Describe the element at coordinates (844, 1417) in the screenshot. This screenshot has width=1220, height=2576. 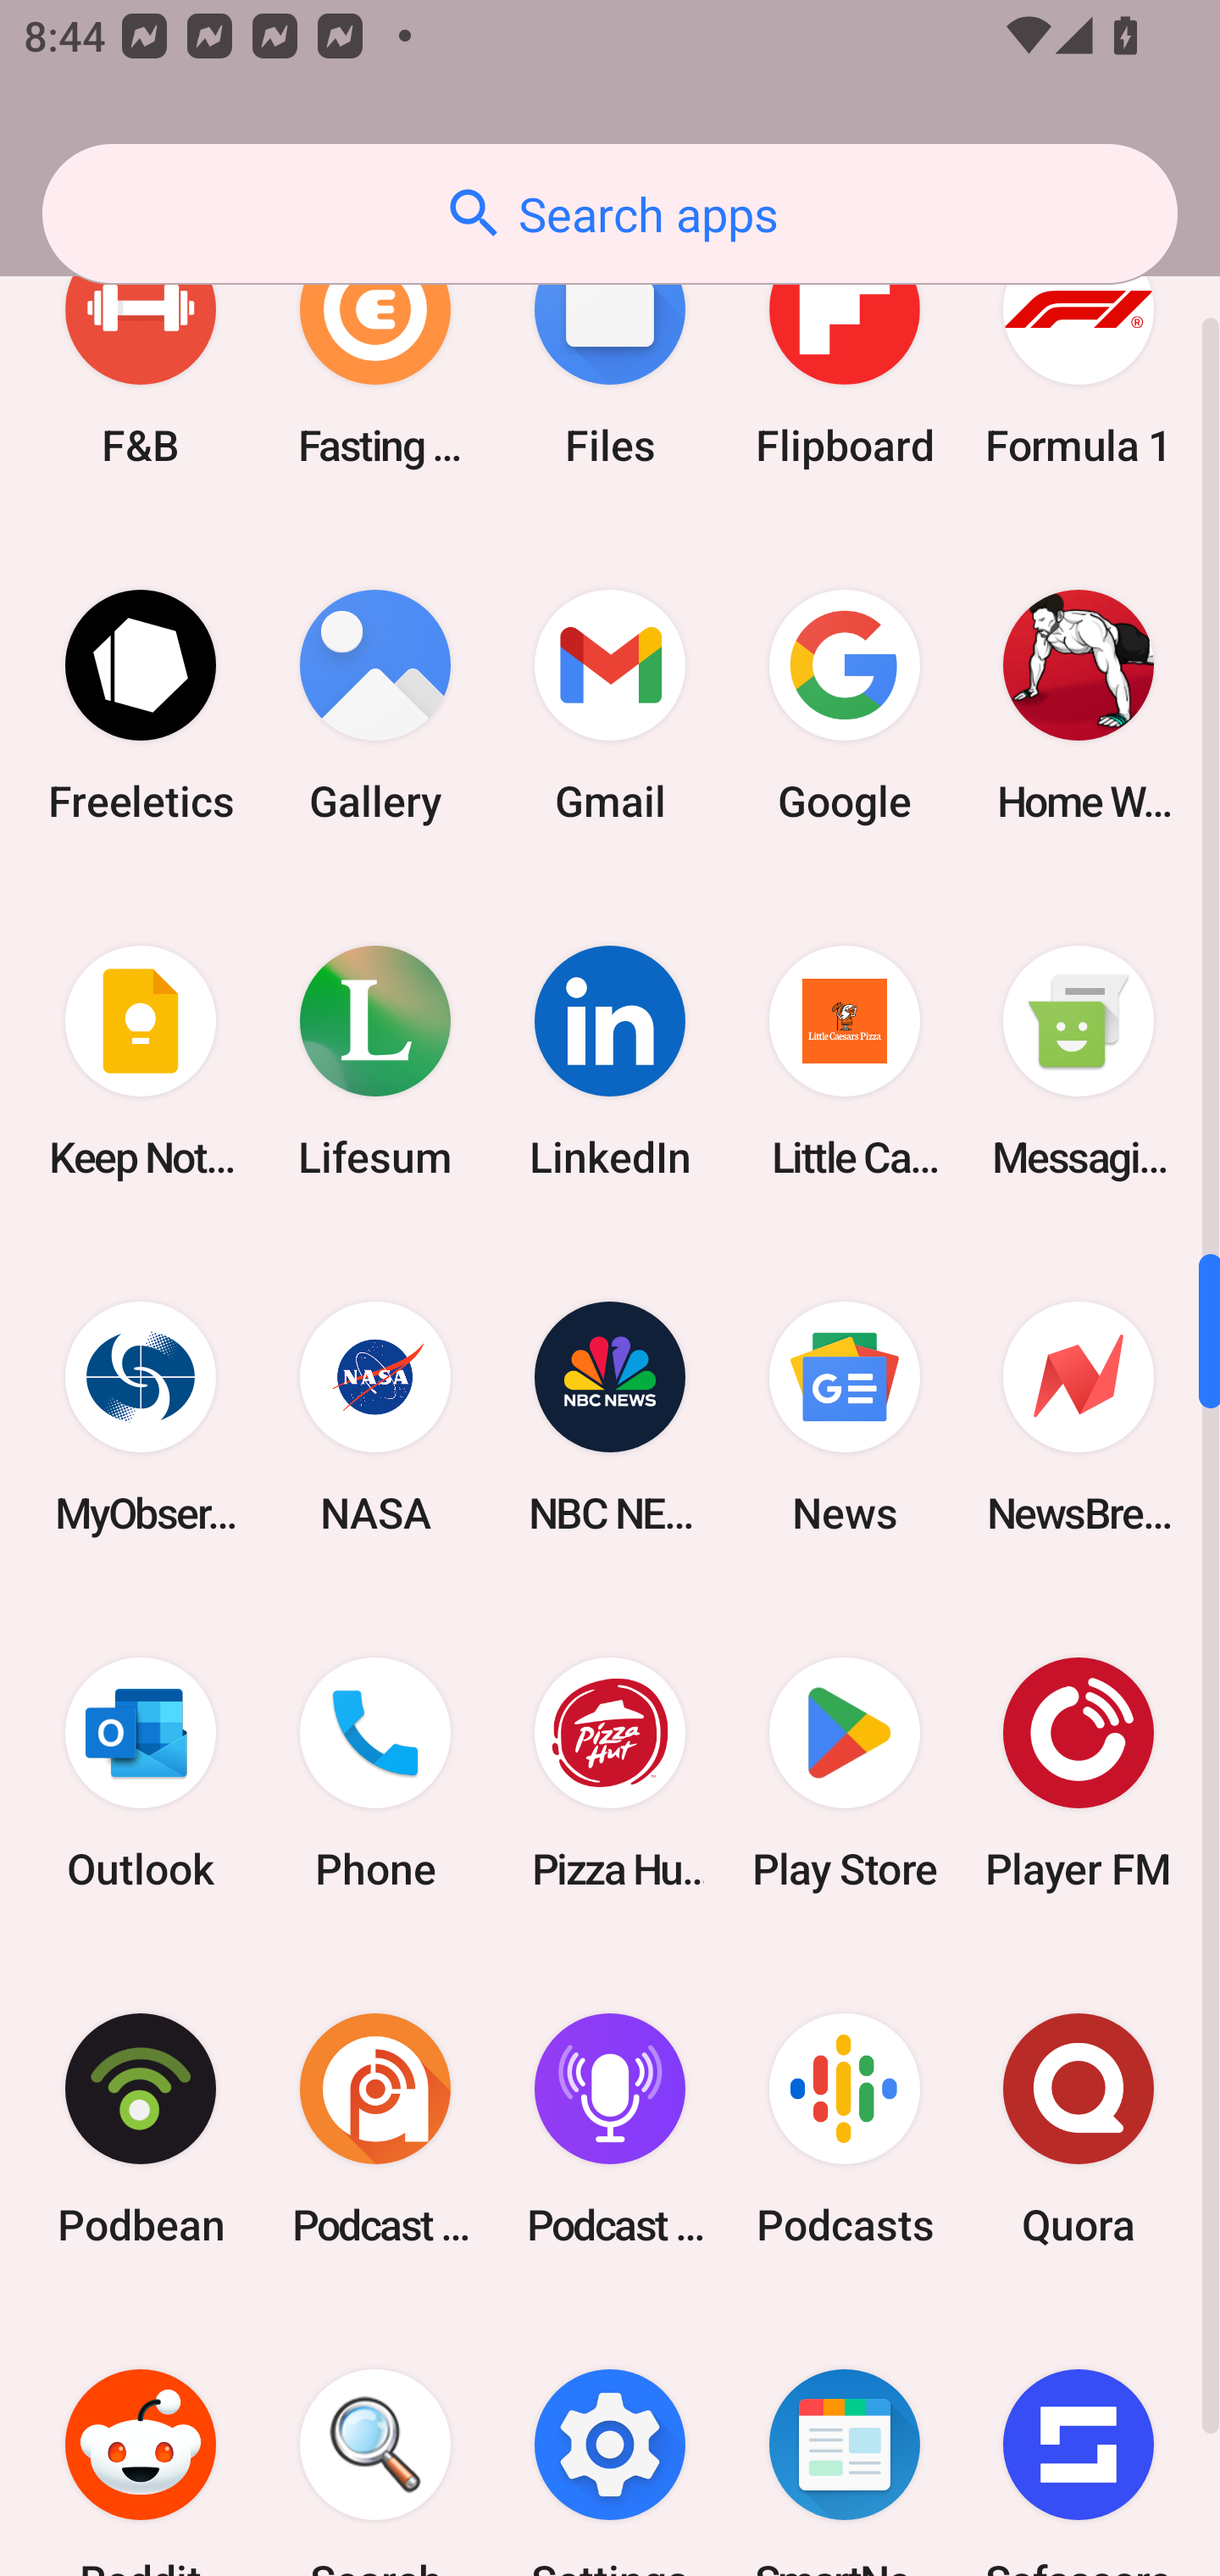
I see `News` at that location.